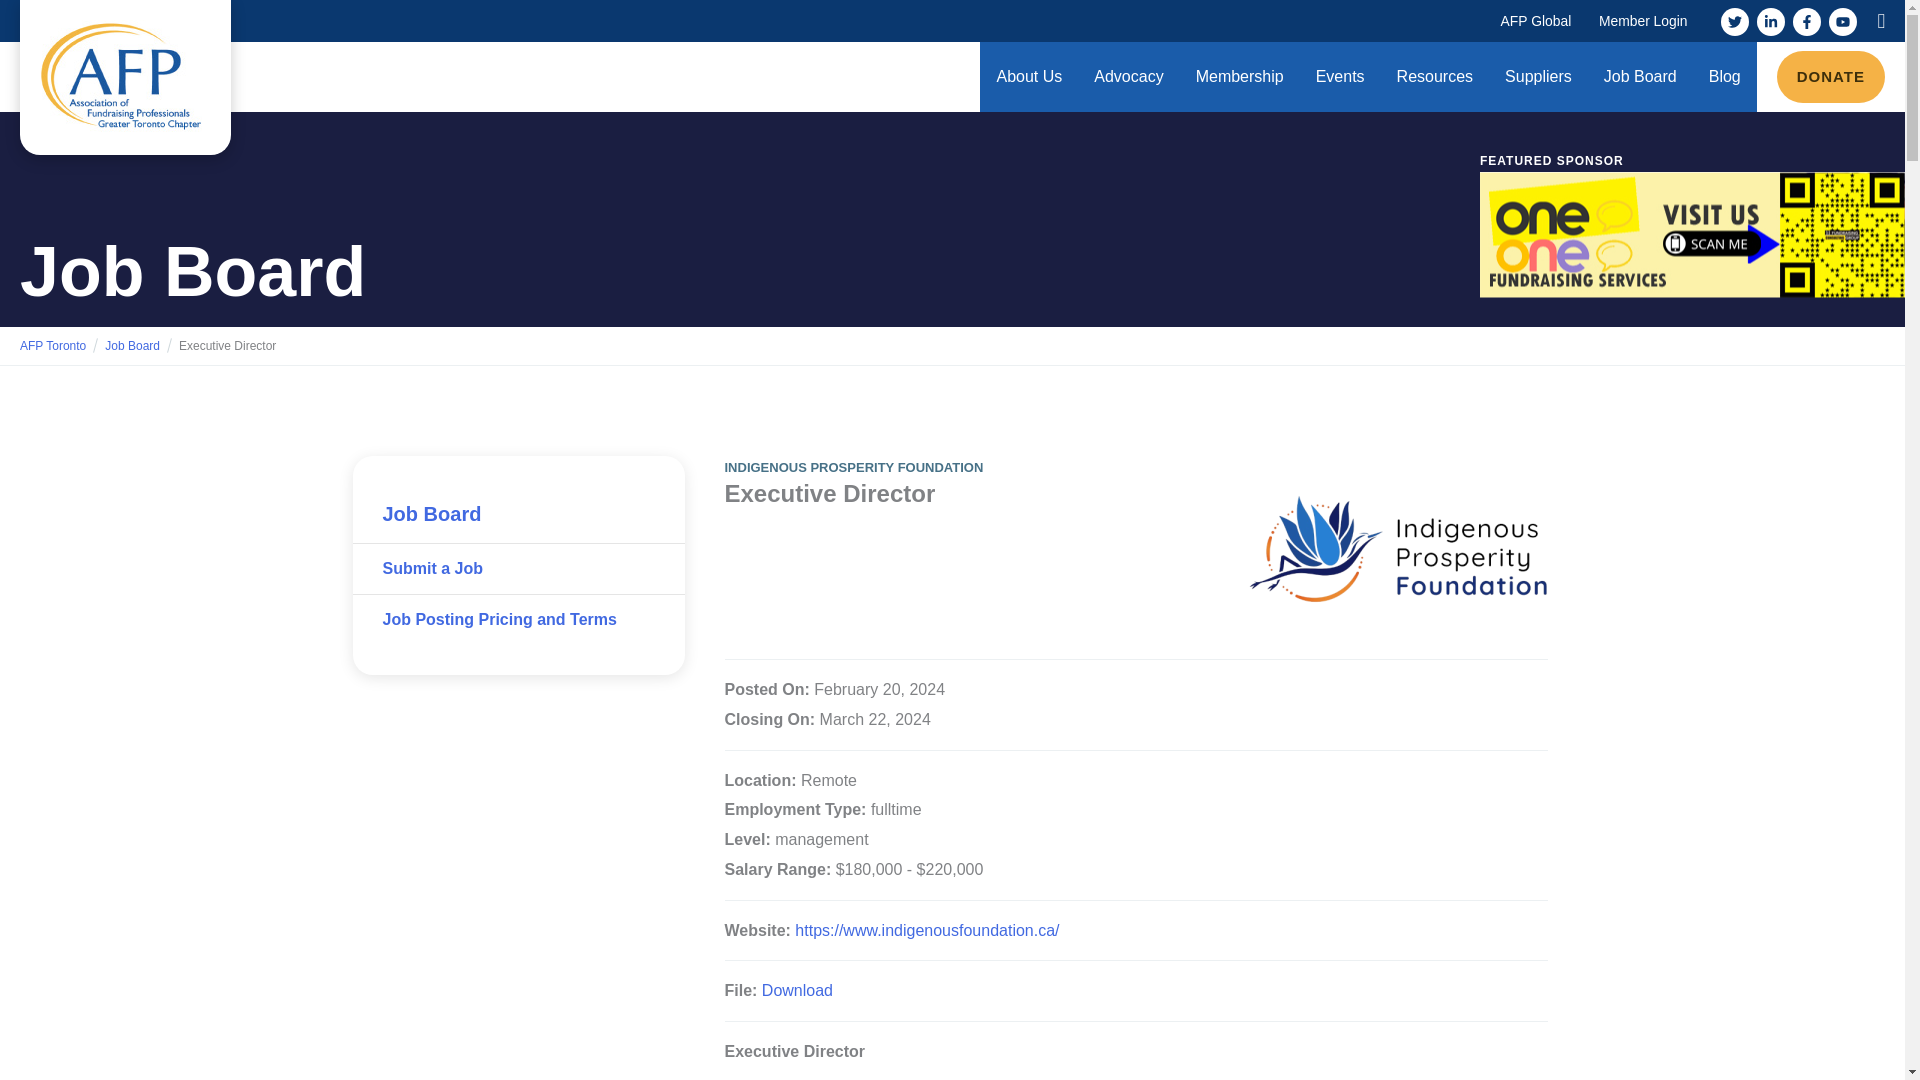 The height and width of the screenshot is (1080, 1920). What do you see at coordinates (1028, 77) in the screenshot?
I see `About Us` at bounding box center [1028, 77].